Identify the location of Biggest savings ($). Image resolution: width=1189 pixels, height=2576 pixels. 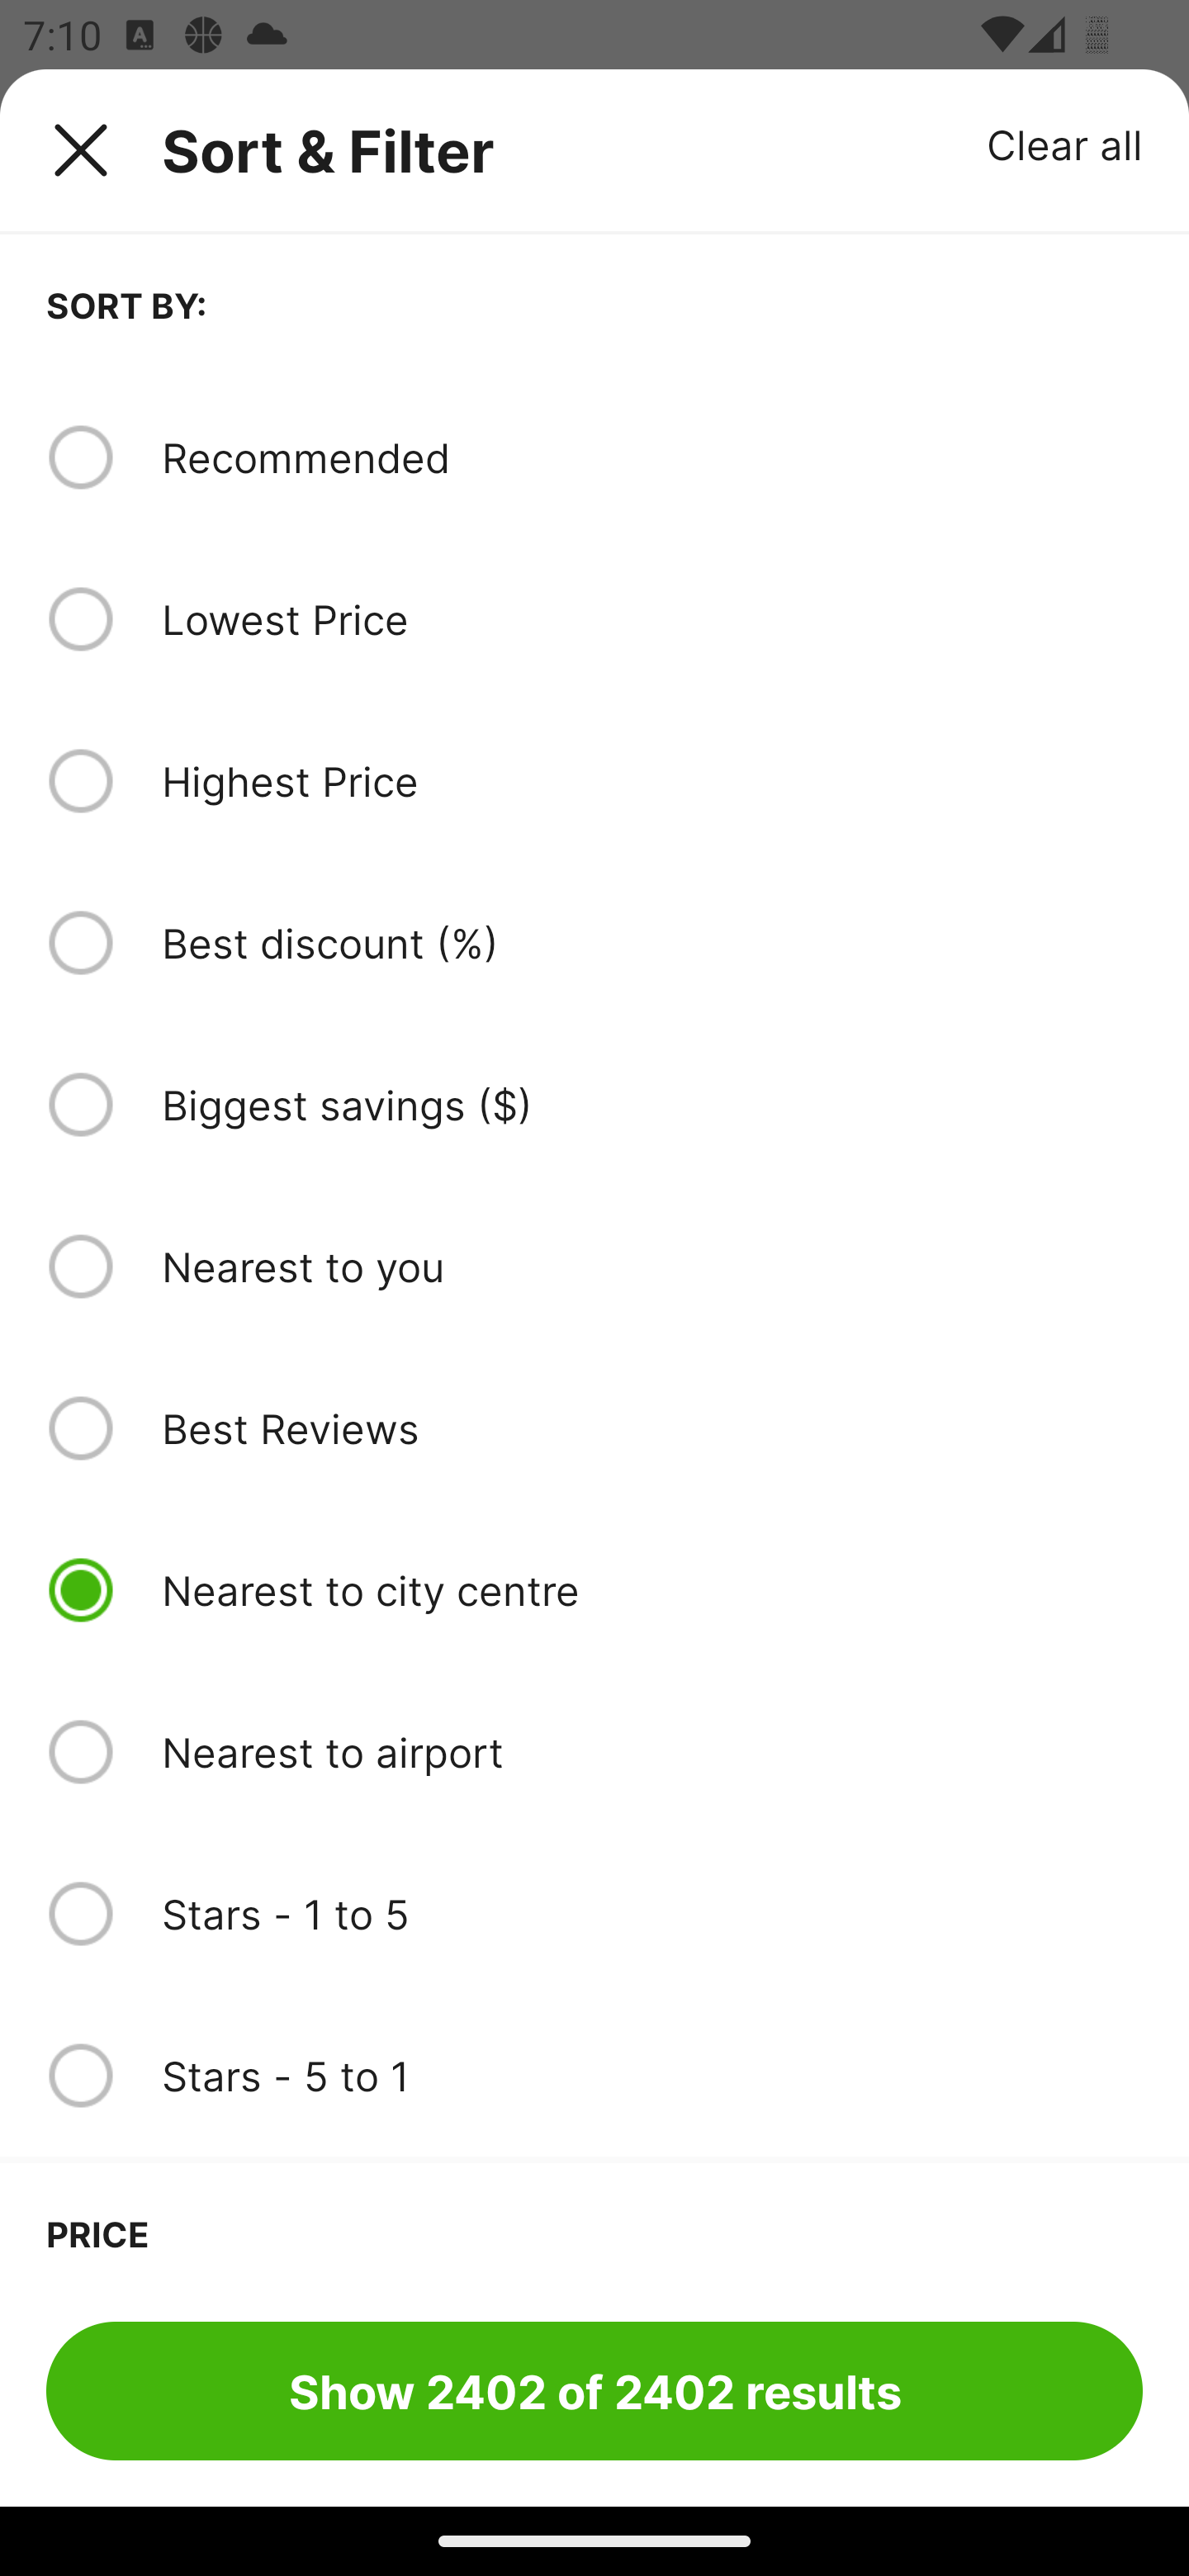
(651, 1105).